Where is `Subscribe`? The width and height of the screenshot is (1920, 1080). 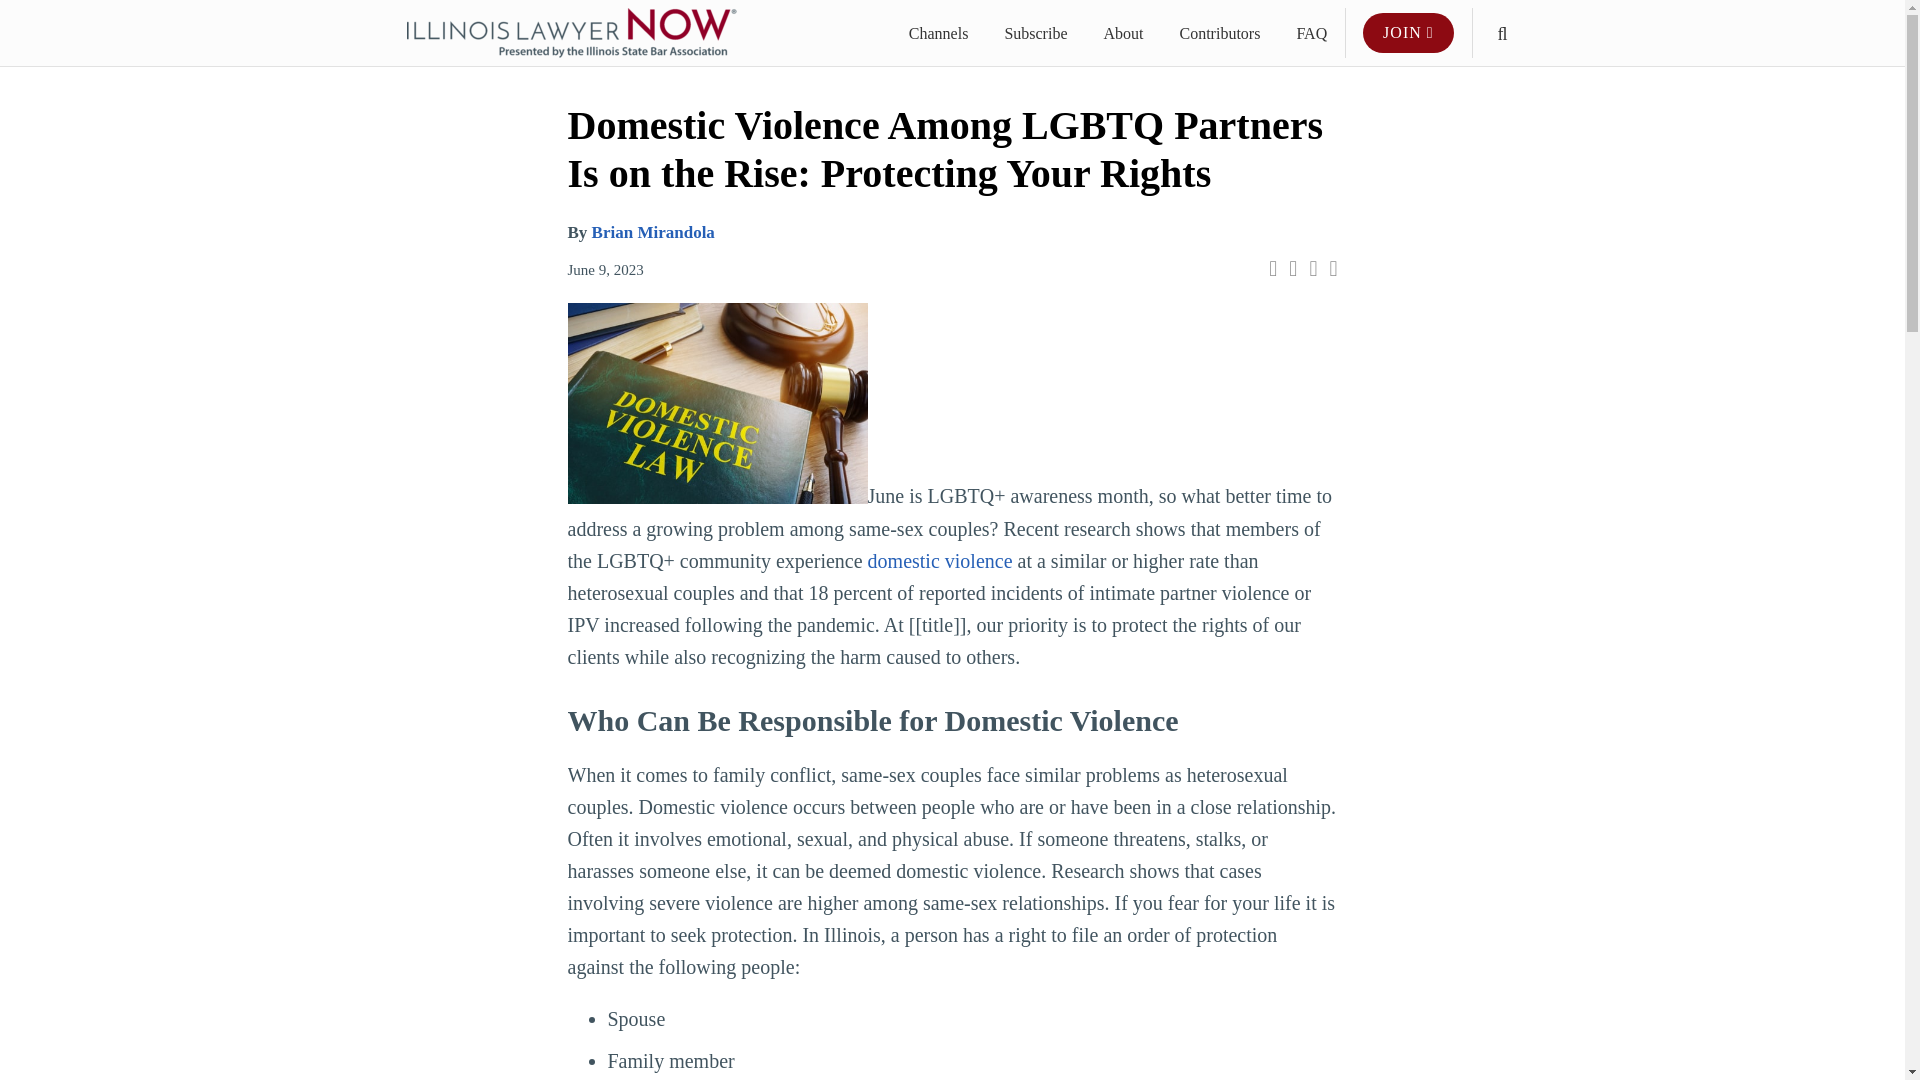
Subscribe is located at coordinates (1036, 34).